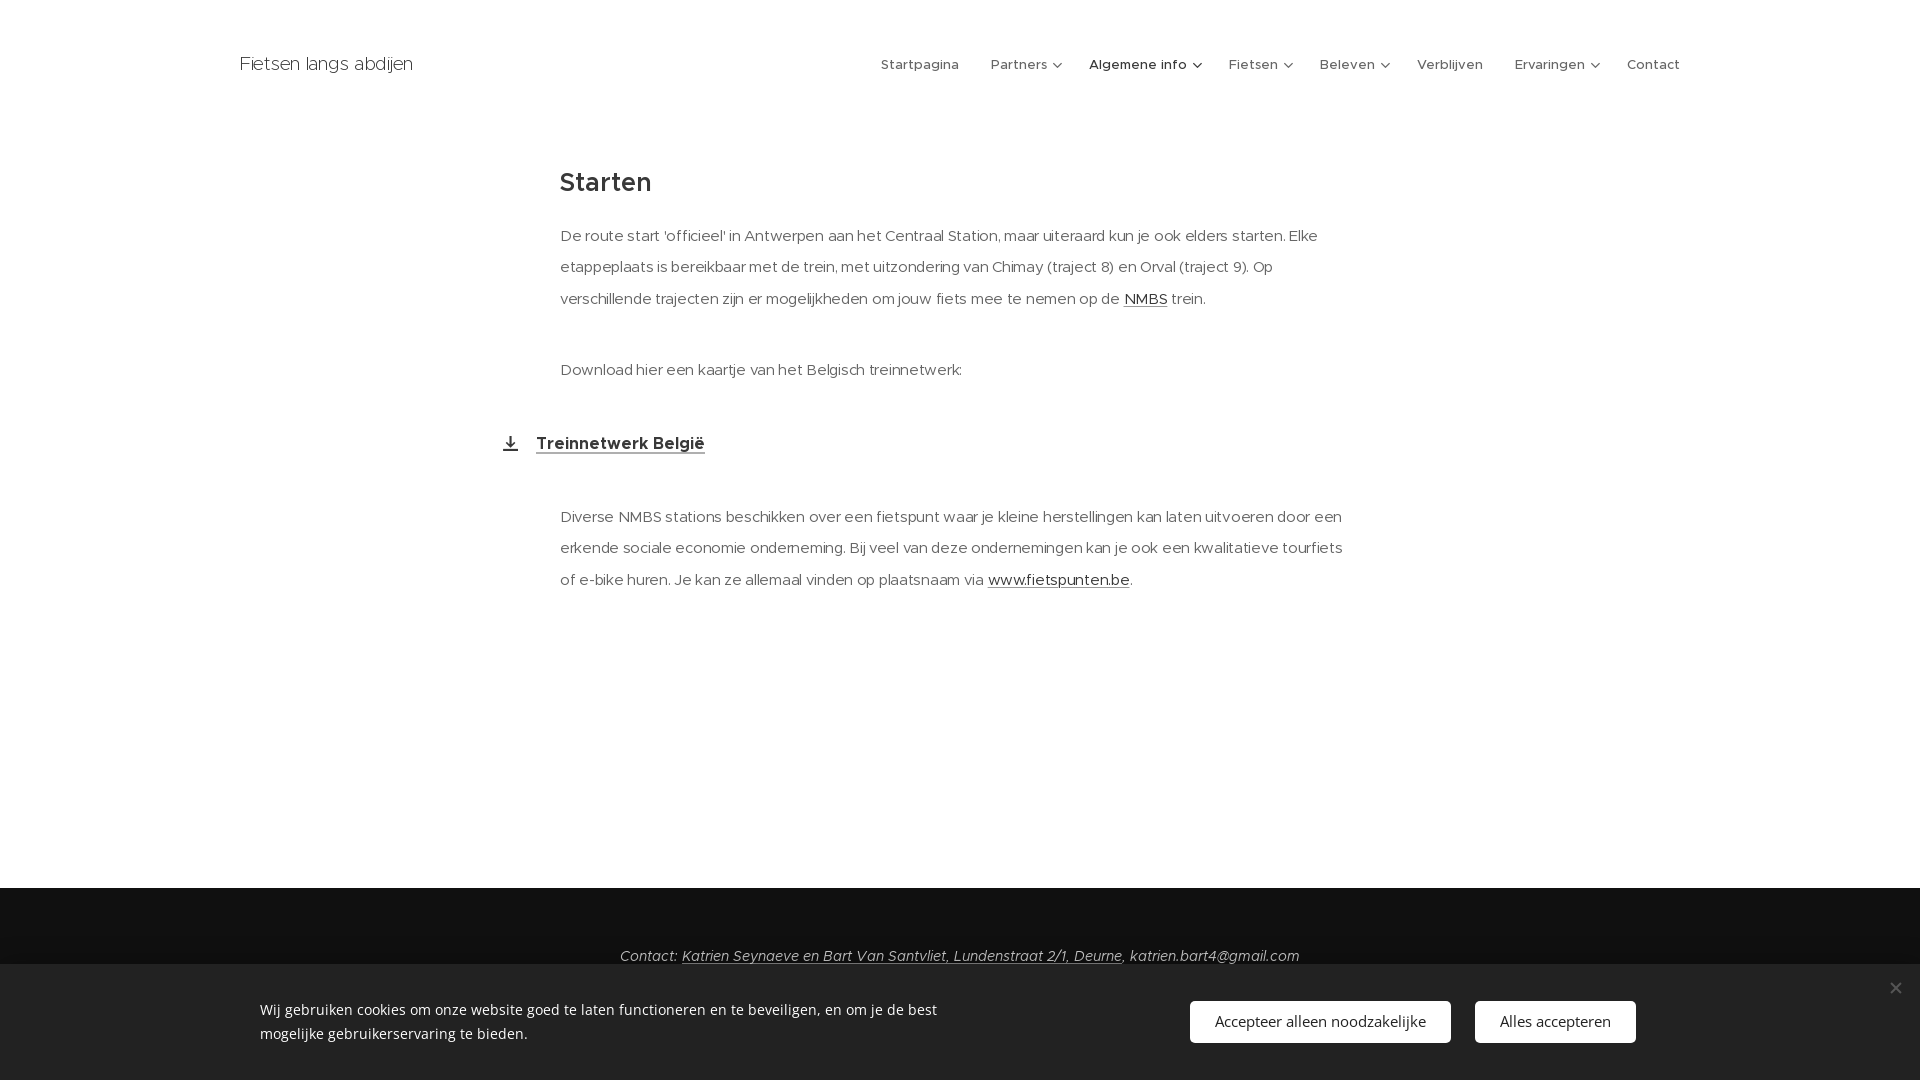 Image resolution: width=1920 pixels, height=1080 pixels. What do you see at coordinates (327, 65) in the screenshot?
I see `Fietsen langs abdijen` at bounding box center [327, 65].